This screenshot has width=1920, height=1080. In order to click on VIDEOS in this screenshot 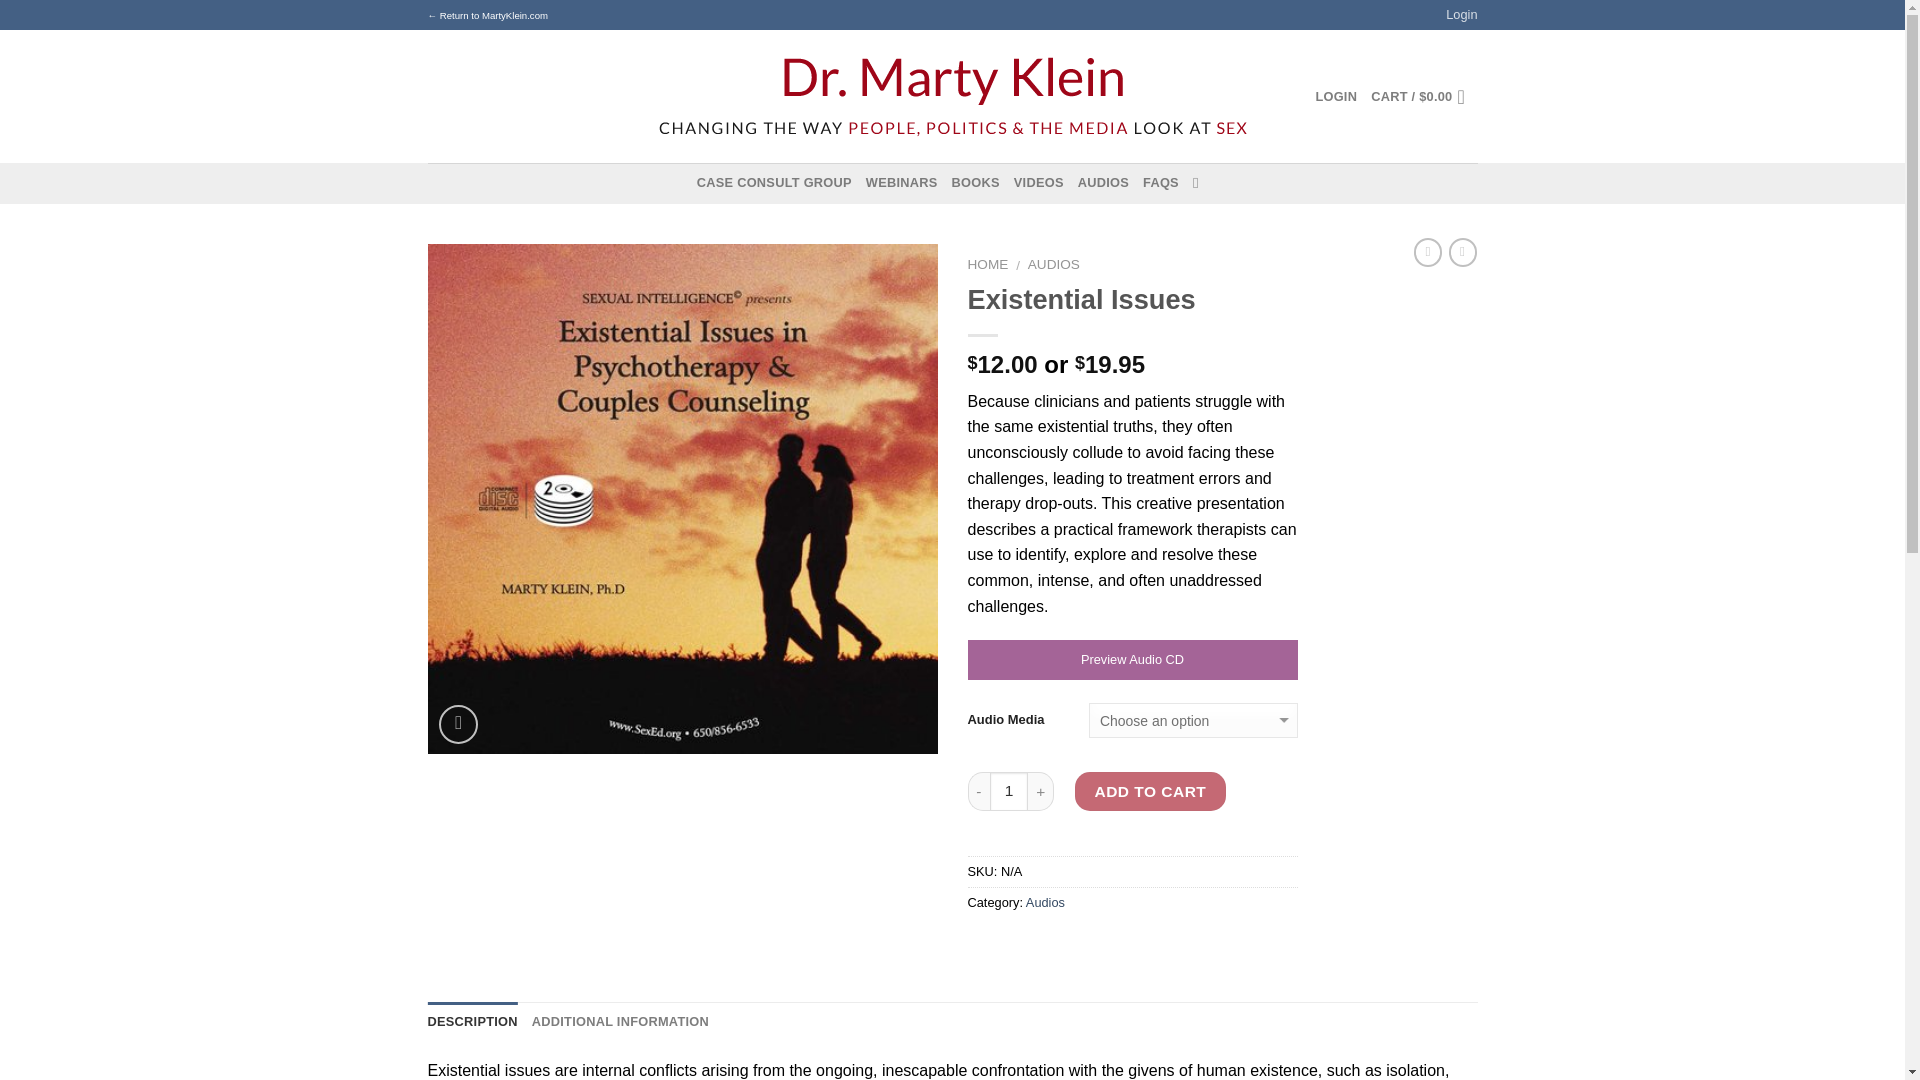, I will do `click(1038, 183)`.